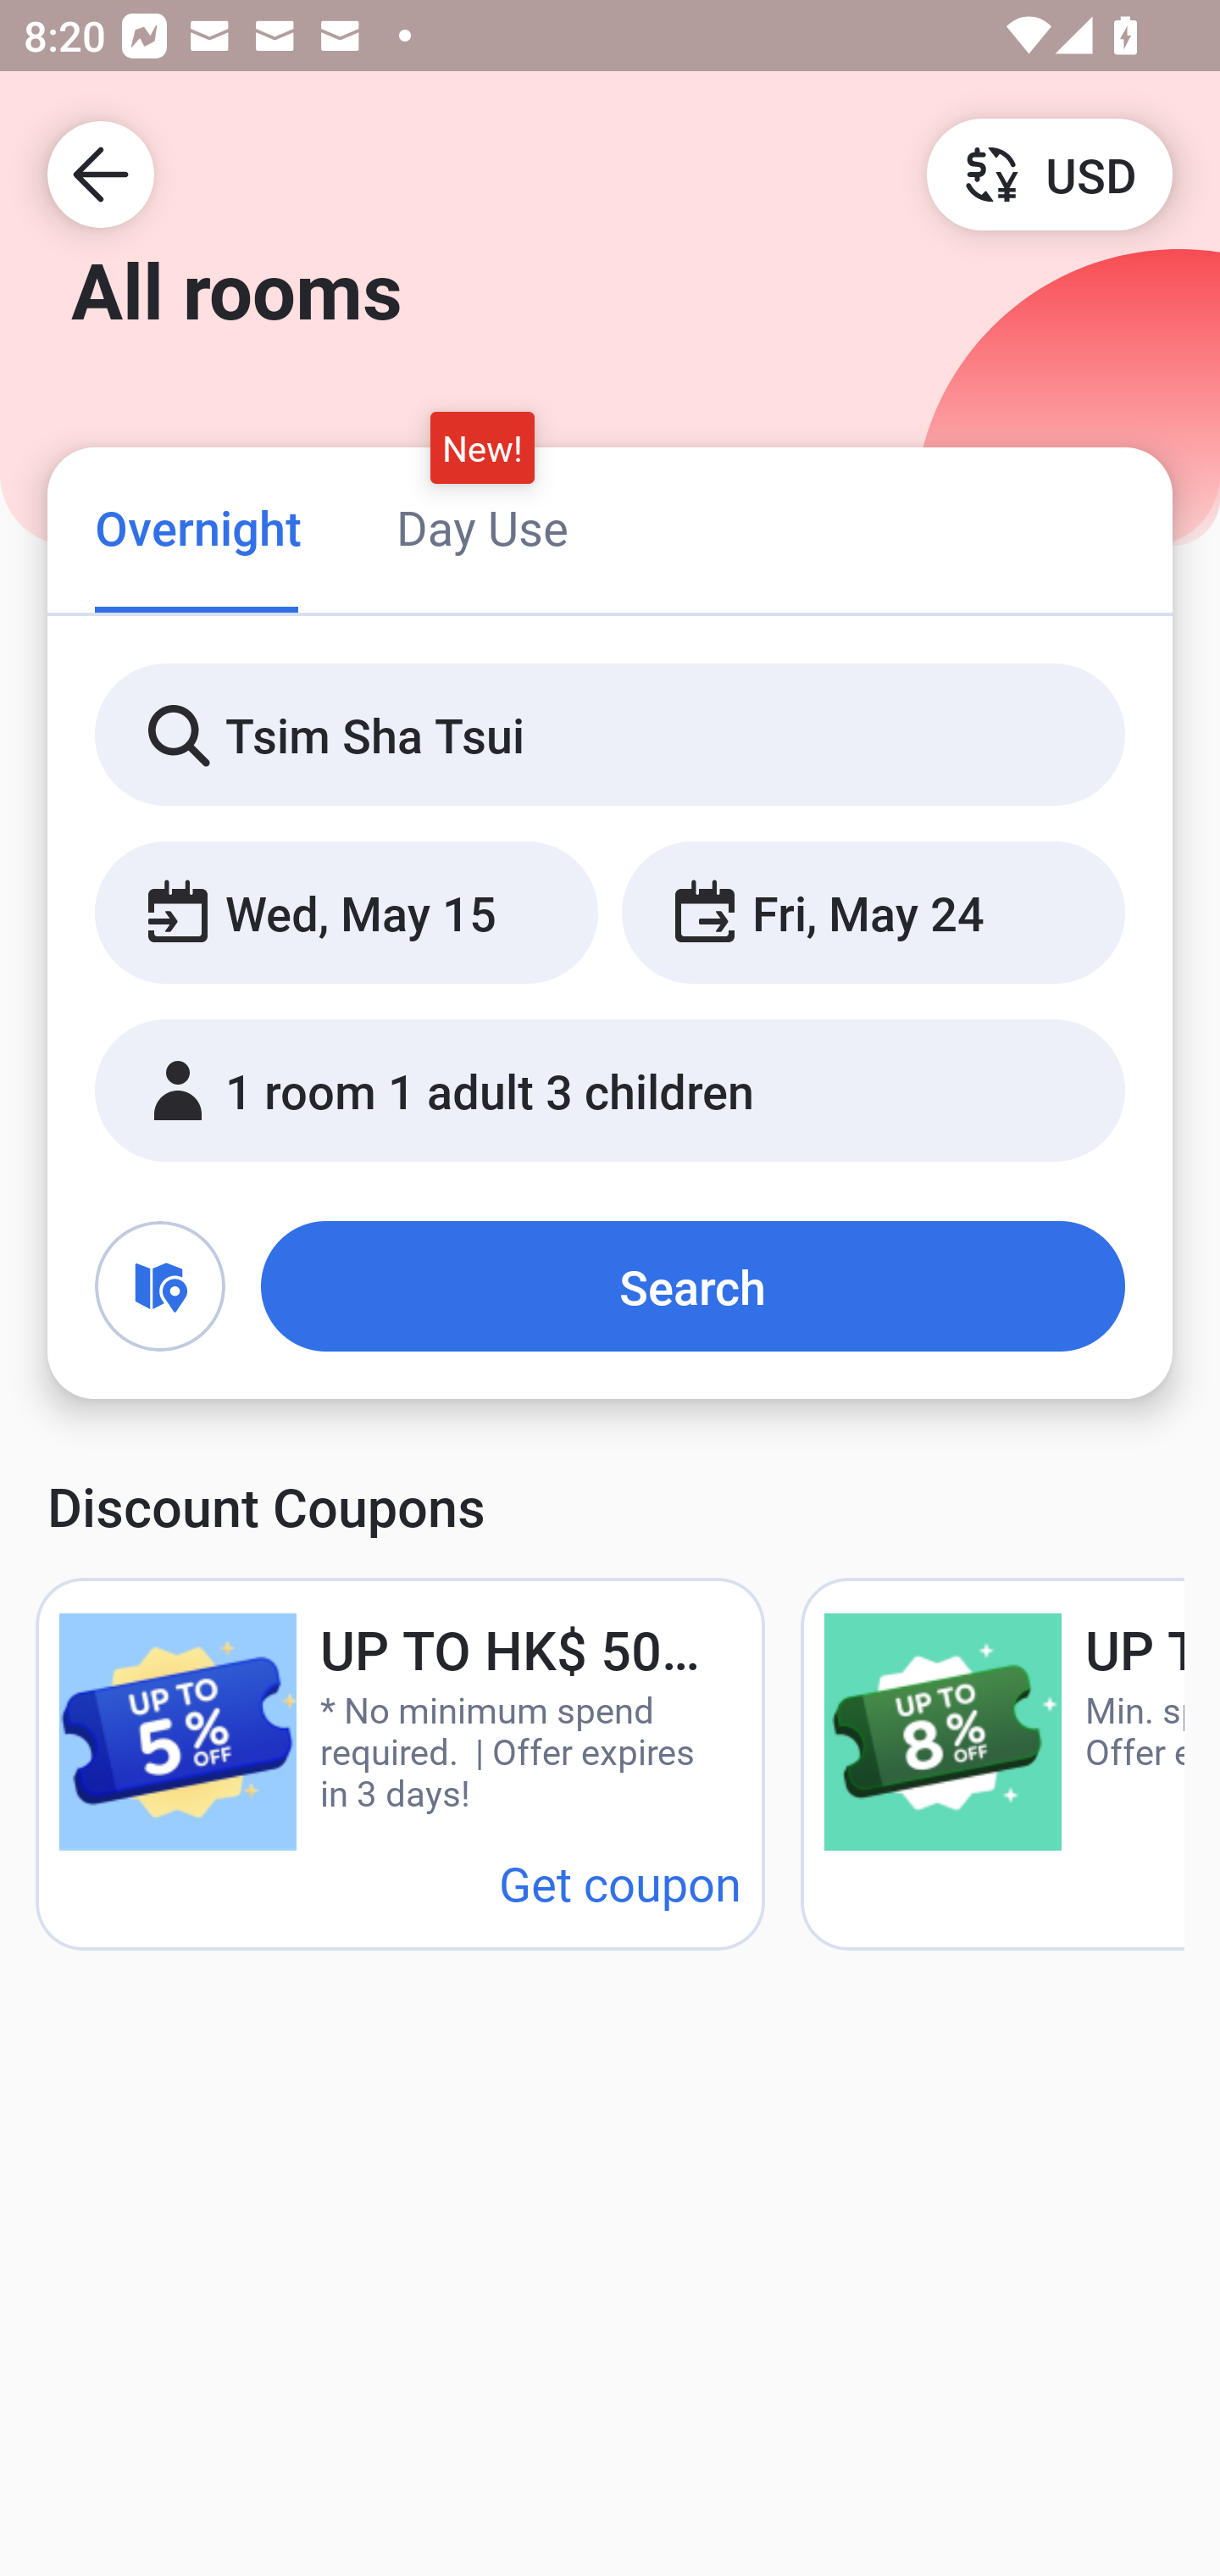 This screenshot has width=1220, height=2576. Describe the element at coordinates (1049, 173) in the screenshot. I see `USD` at that location.